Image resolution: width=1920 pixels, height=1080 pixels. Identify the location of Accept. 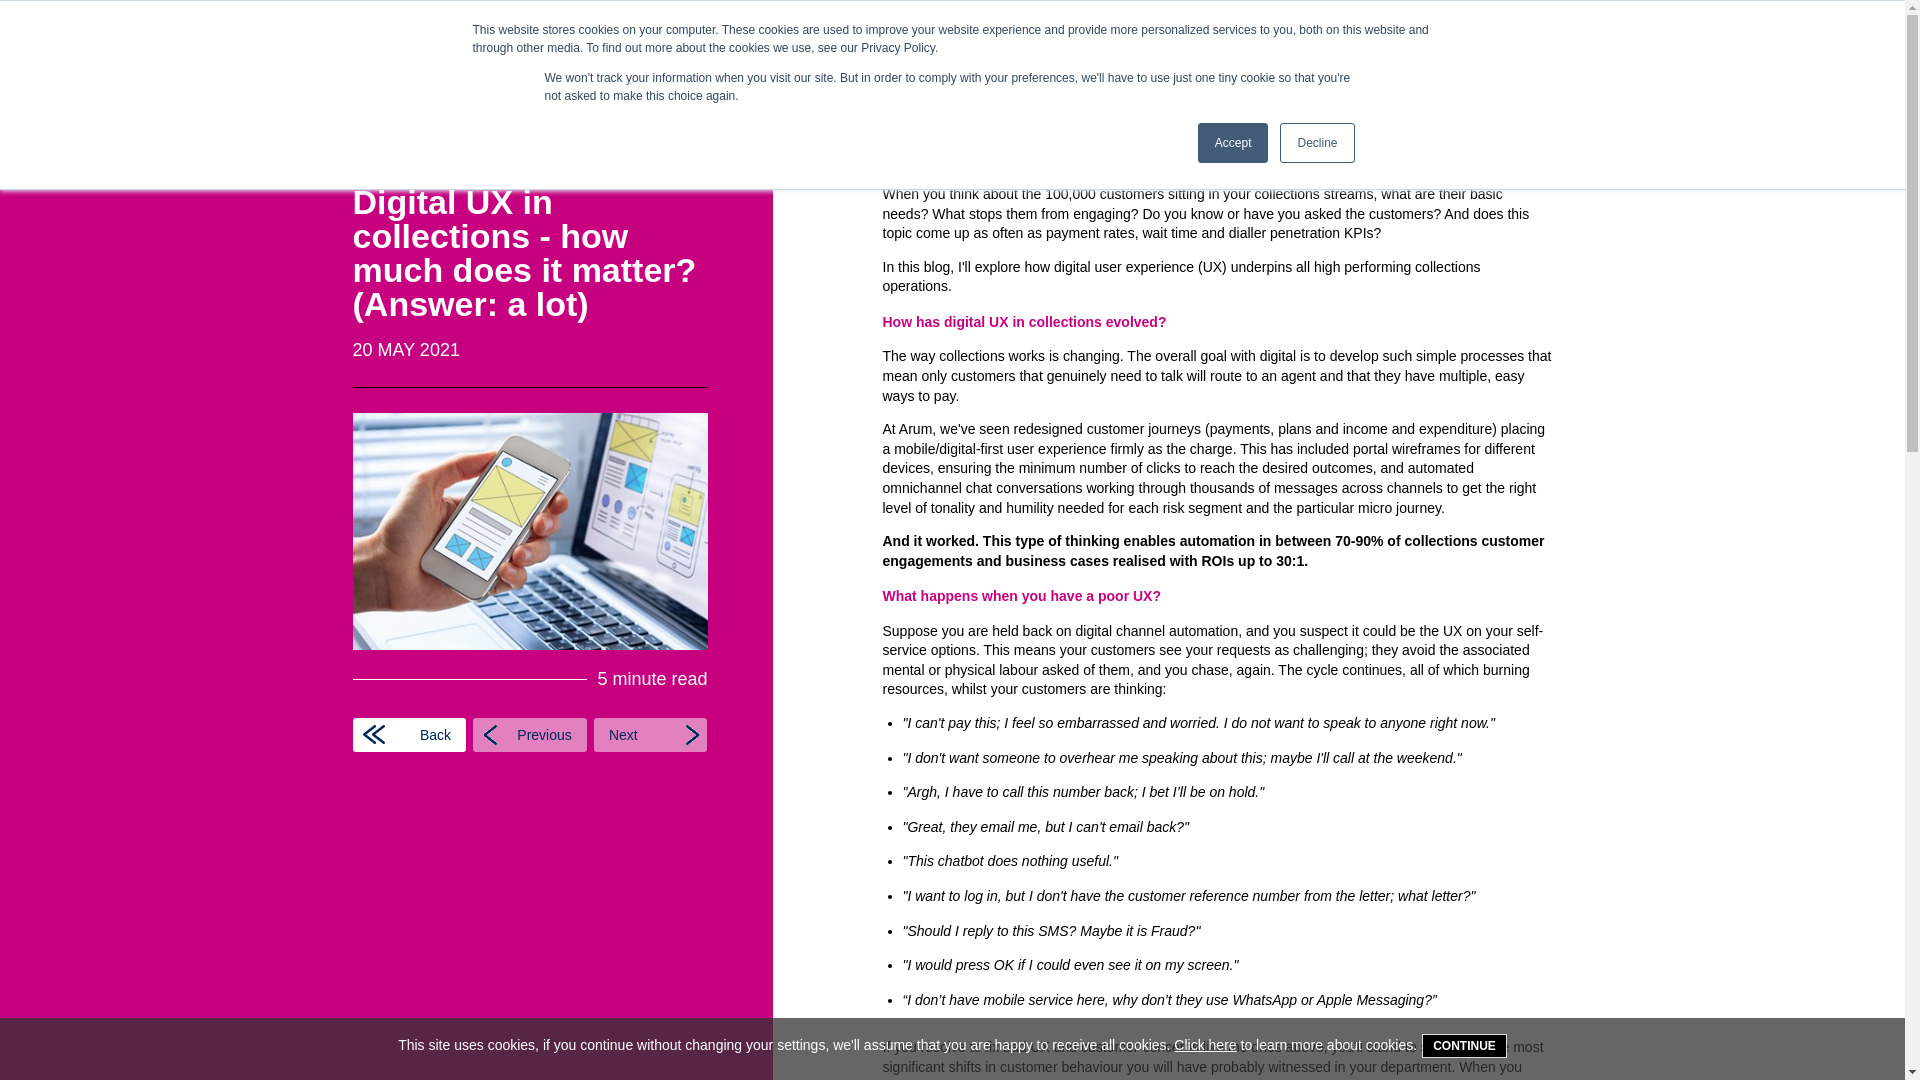
(1234, 143).